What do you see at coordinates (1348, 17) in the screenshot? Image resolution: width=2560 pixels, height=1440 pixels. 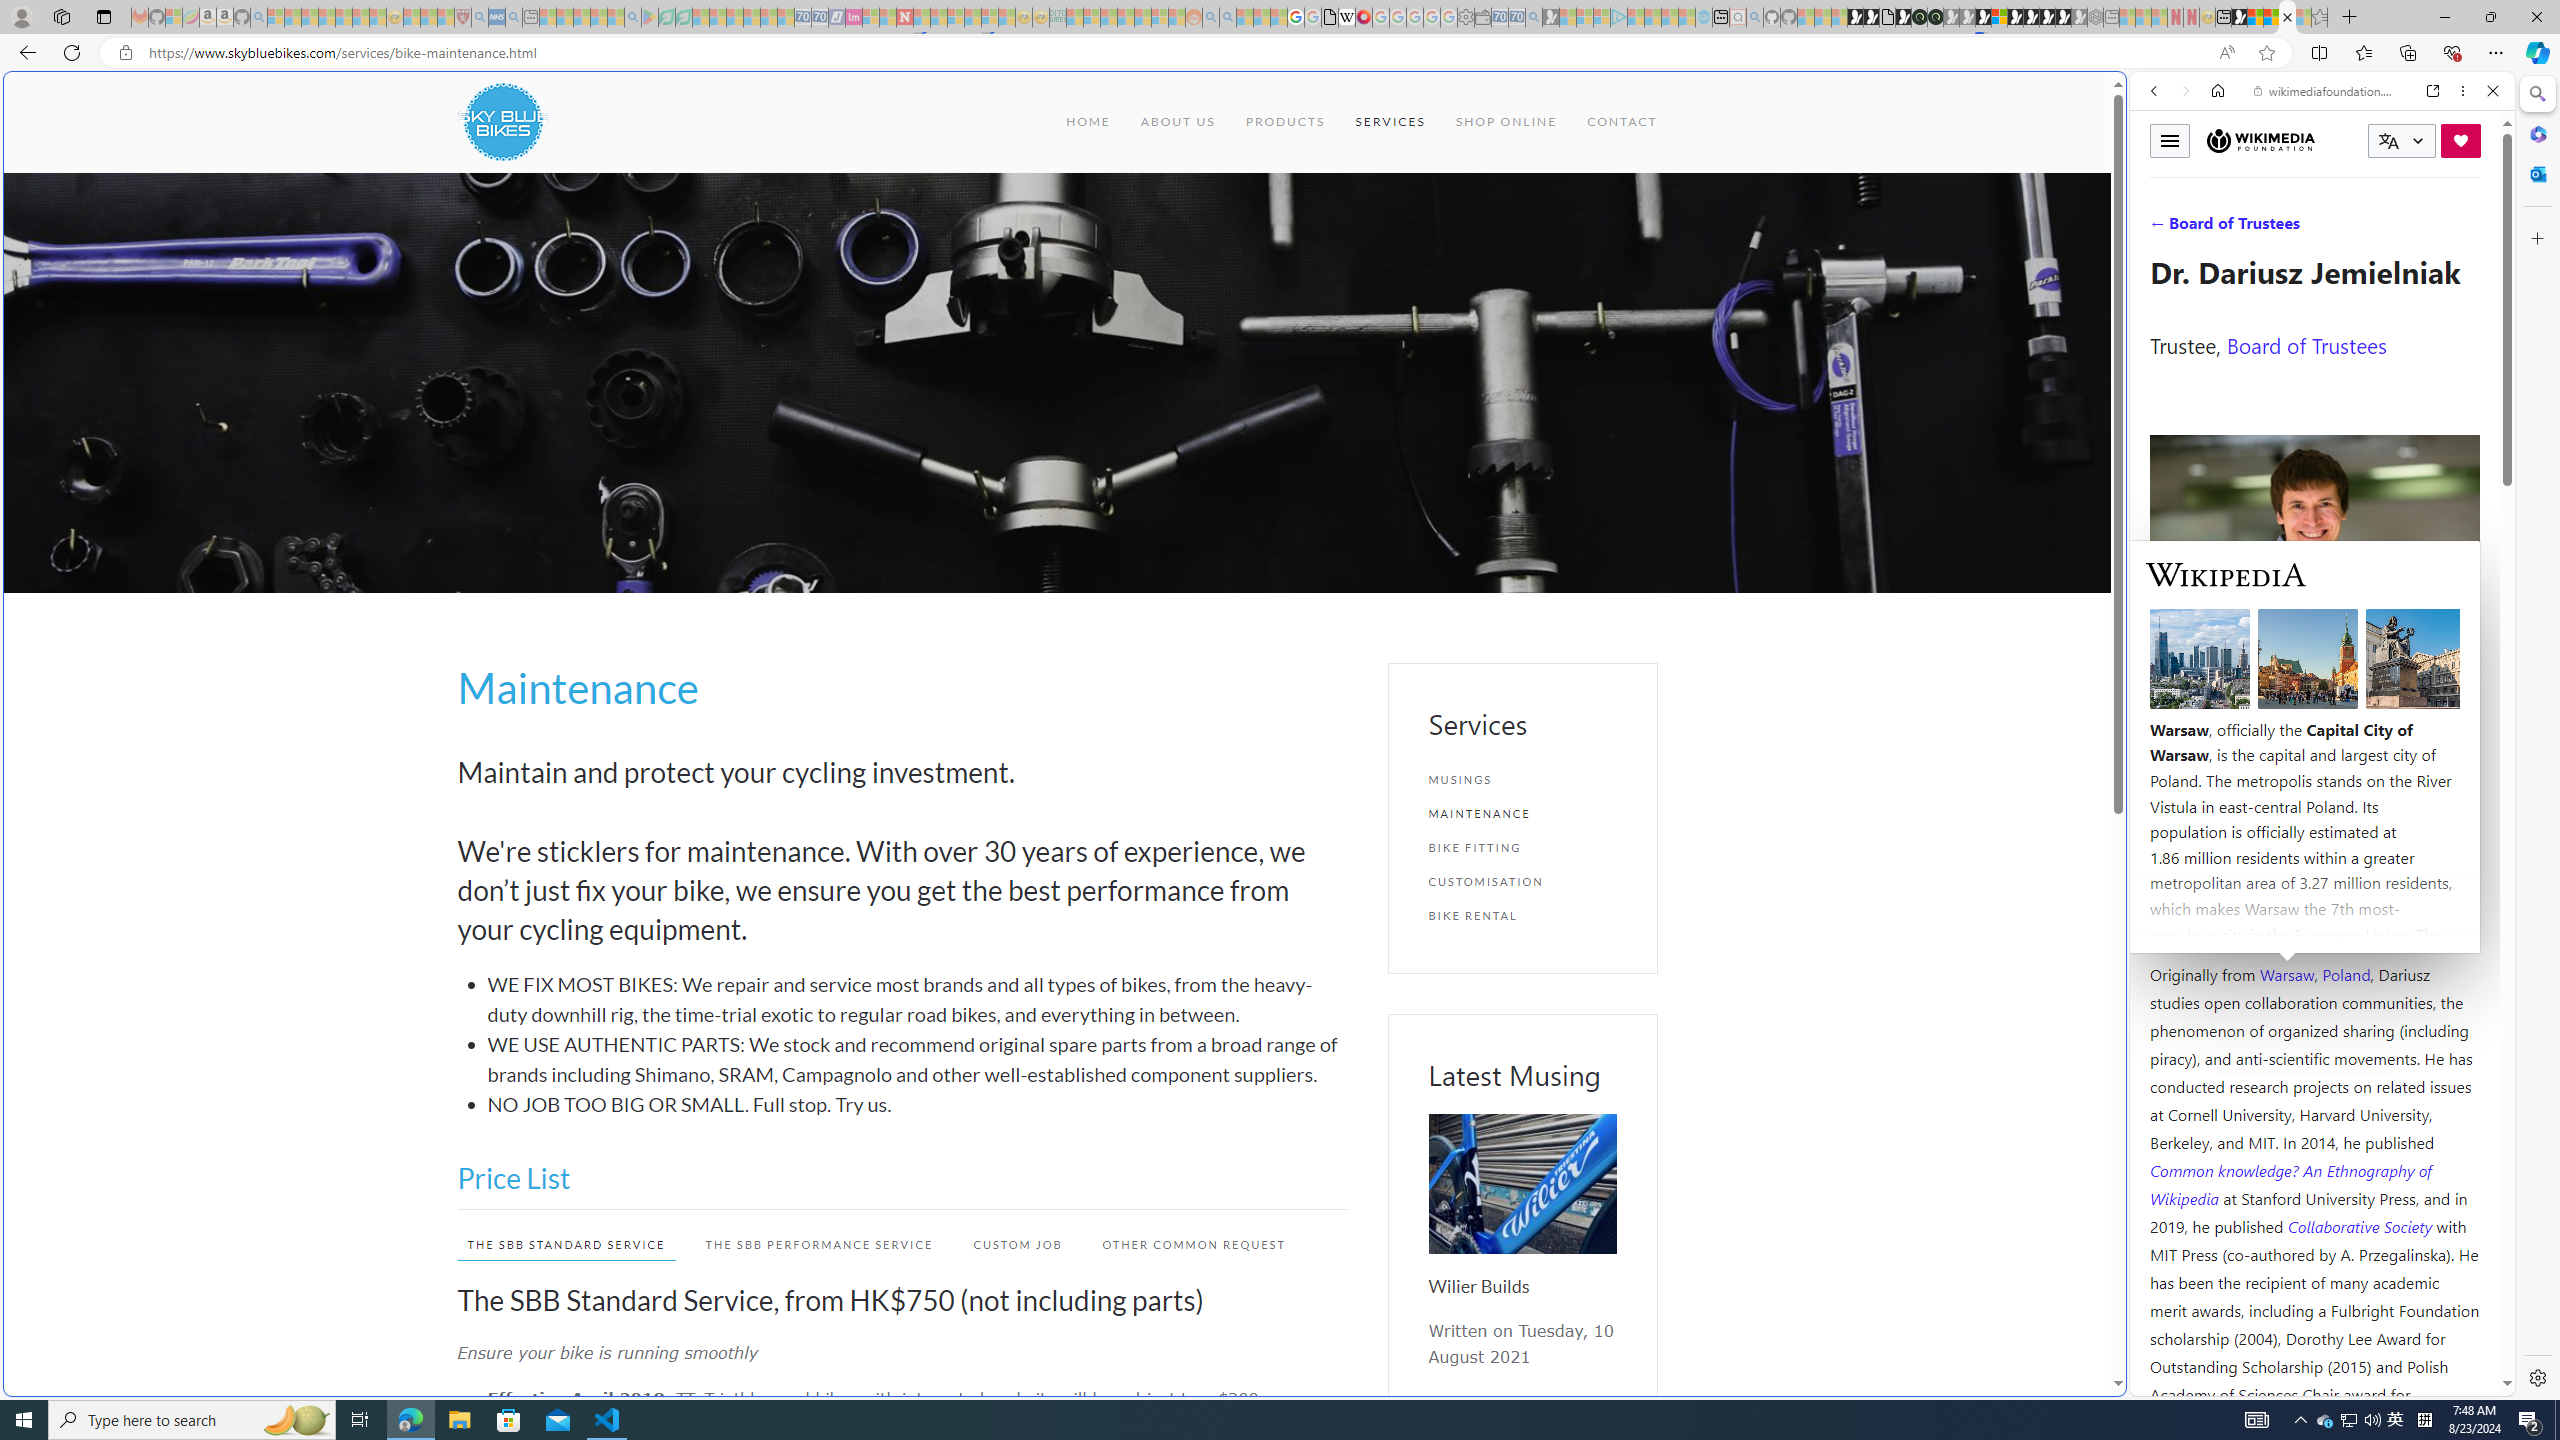 I see `Target page - Wikipedia` at bounding box center [1348, 17].